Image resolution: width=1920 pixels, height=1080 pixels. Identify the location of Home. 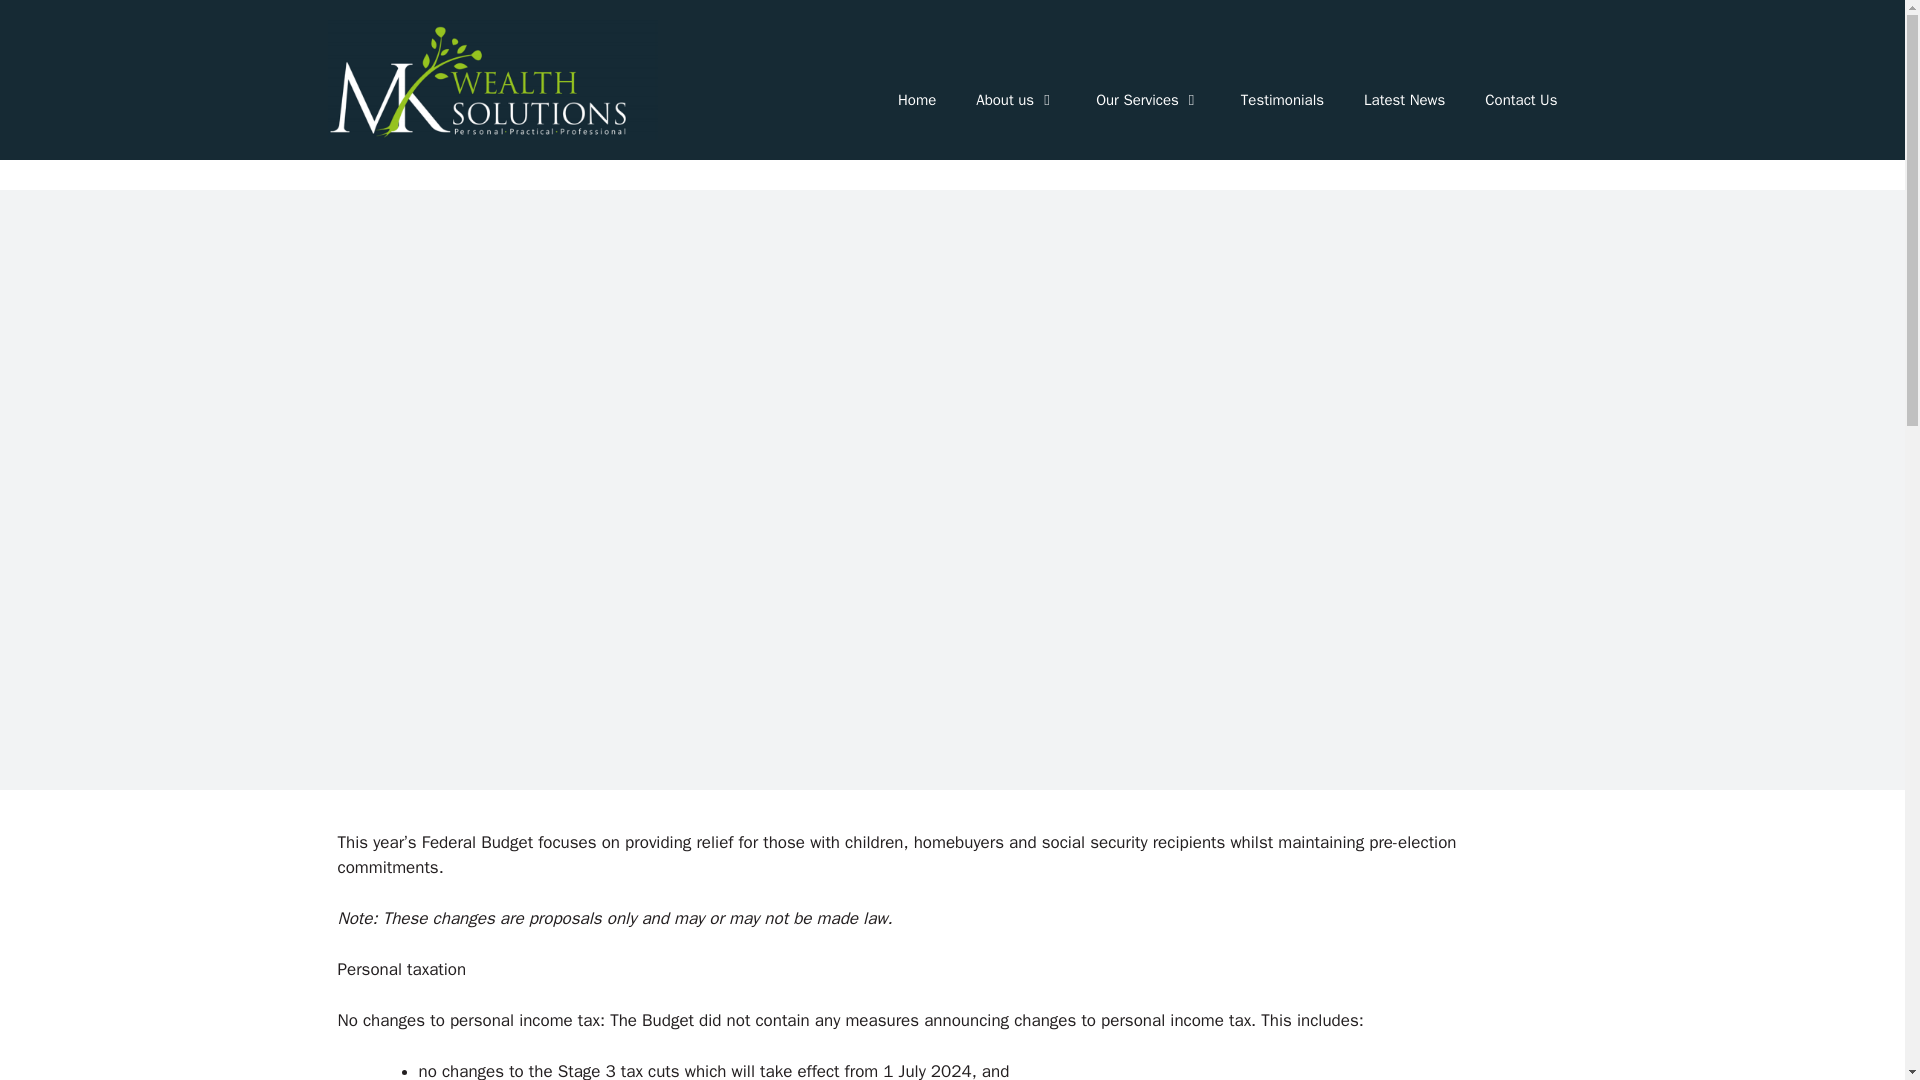
(916, 100).